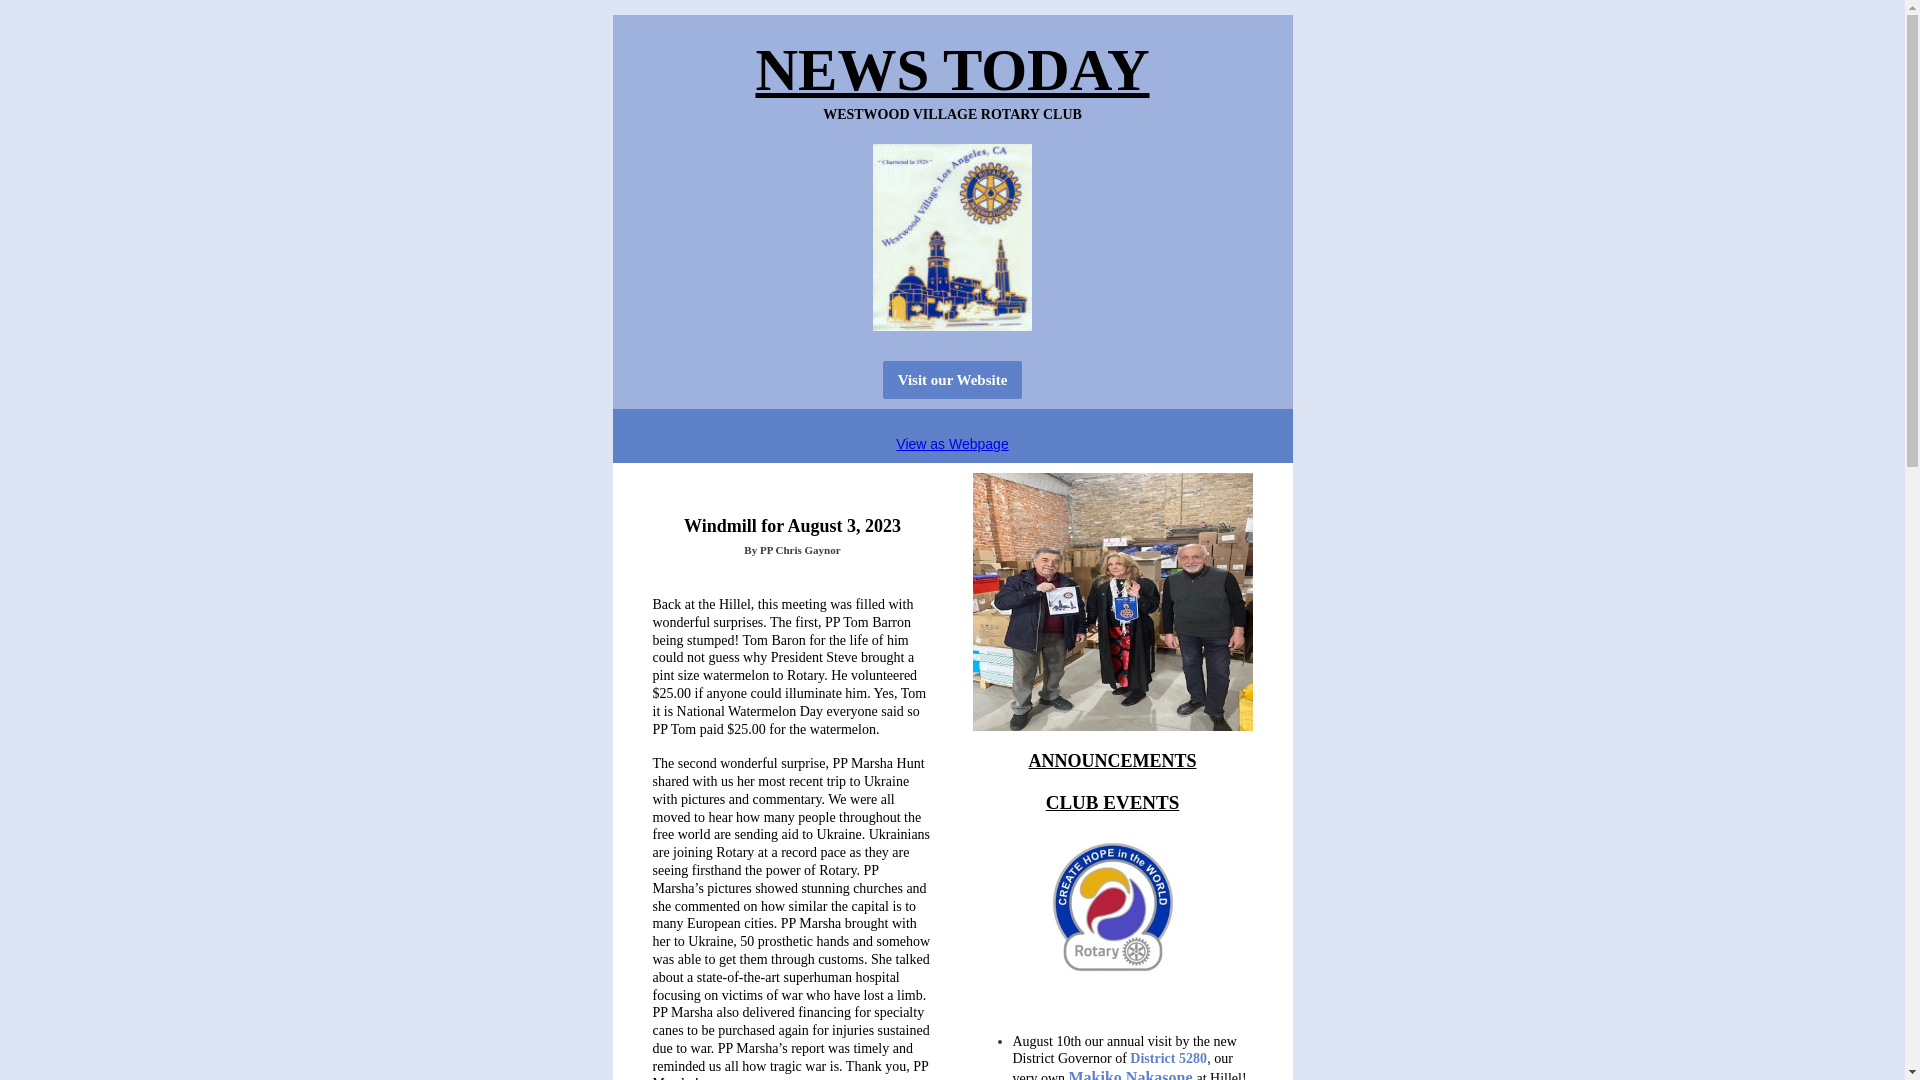  Describe the element at coordinates (952, 444) in the screenshot. I see `View as Webpage` at that location.